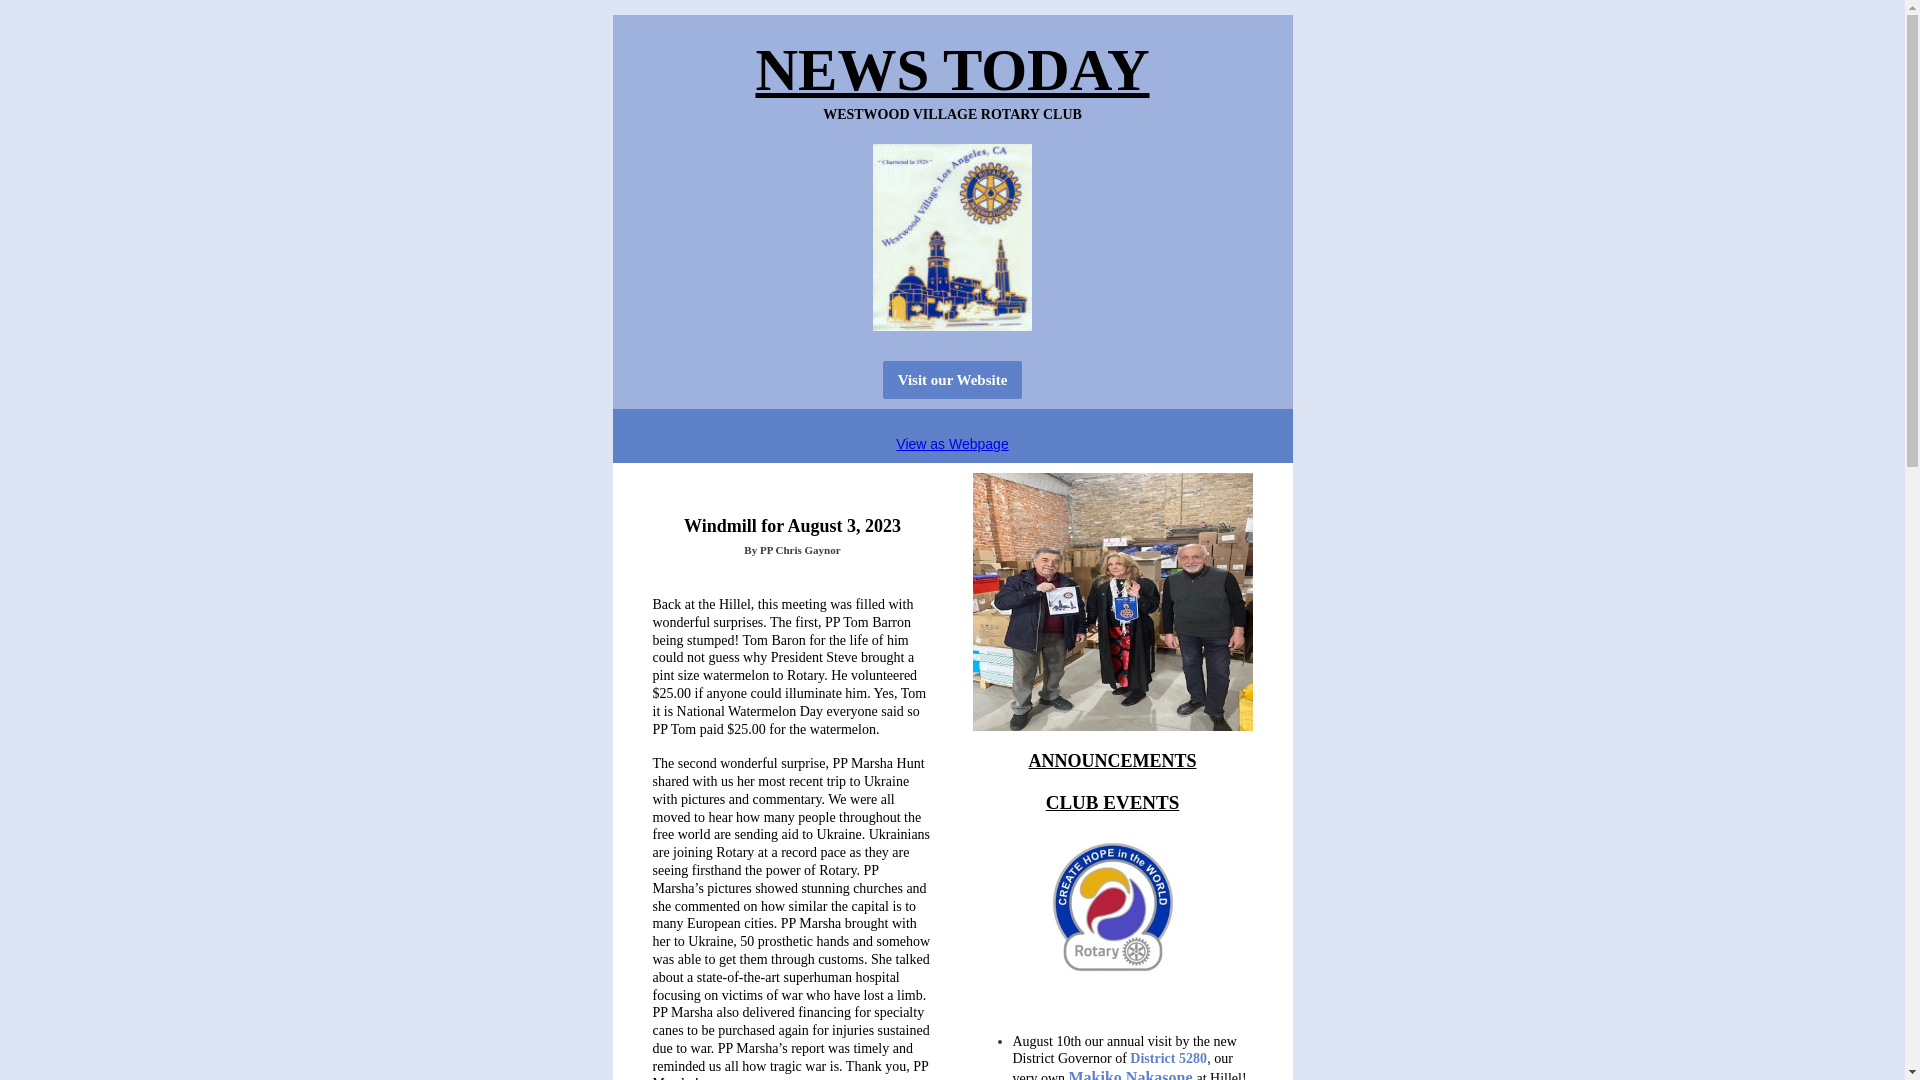  Describe the element at coordinates (952, 444) in the screenshot. I see `View as Webpage` at that location.